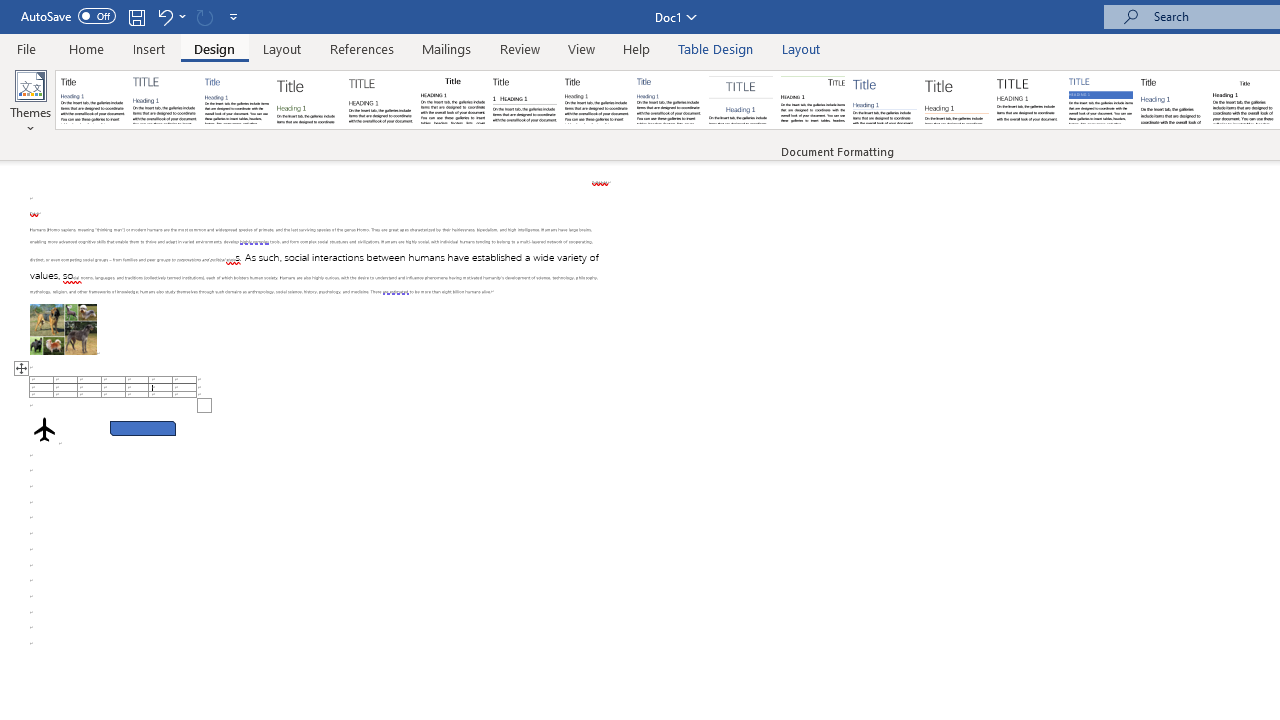 Image resolution: width=1280 pixels, height=720 pixels. What do you see at coordinates (524, 100) in the screenshot?
I see `Black & White (Numbered)` at bounding box center [524, 100].